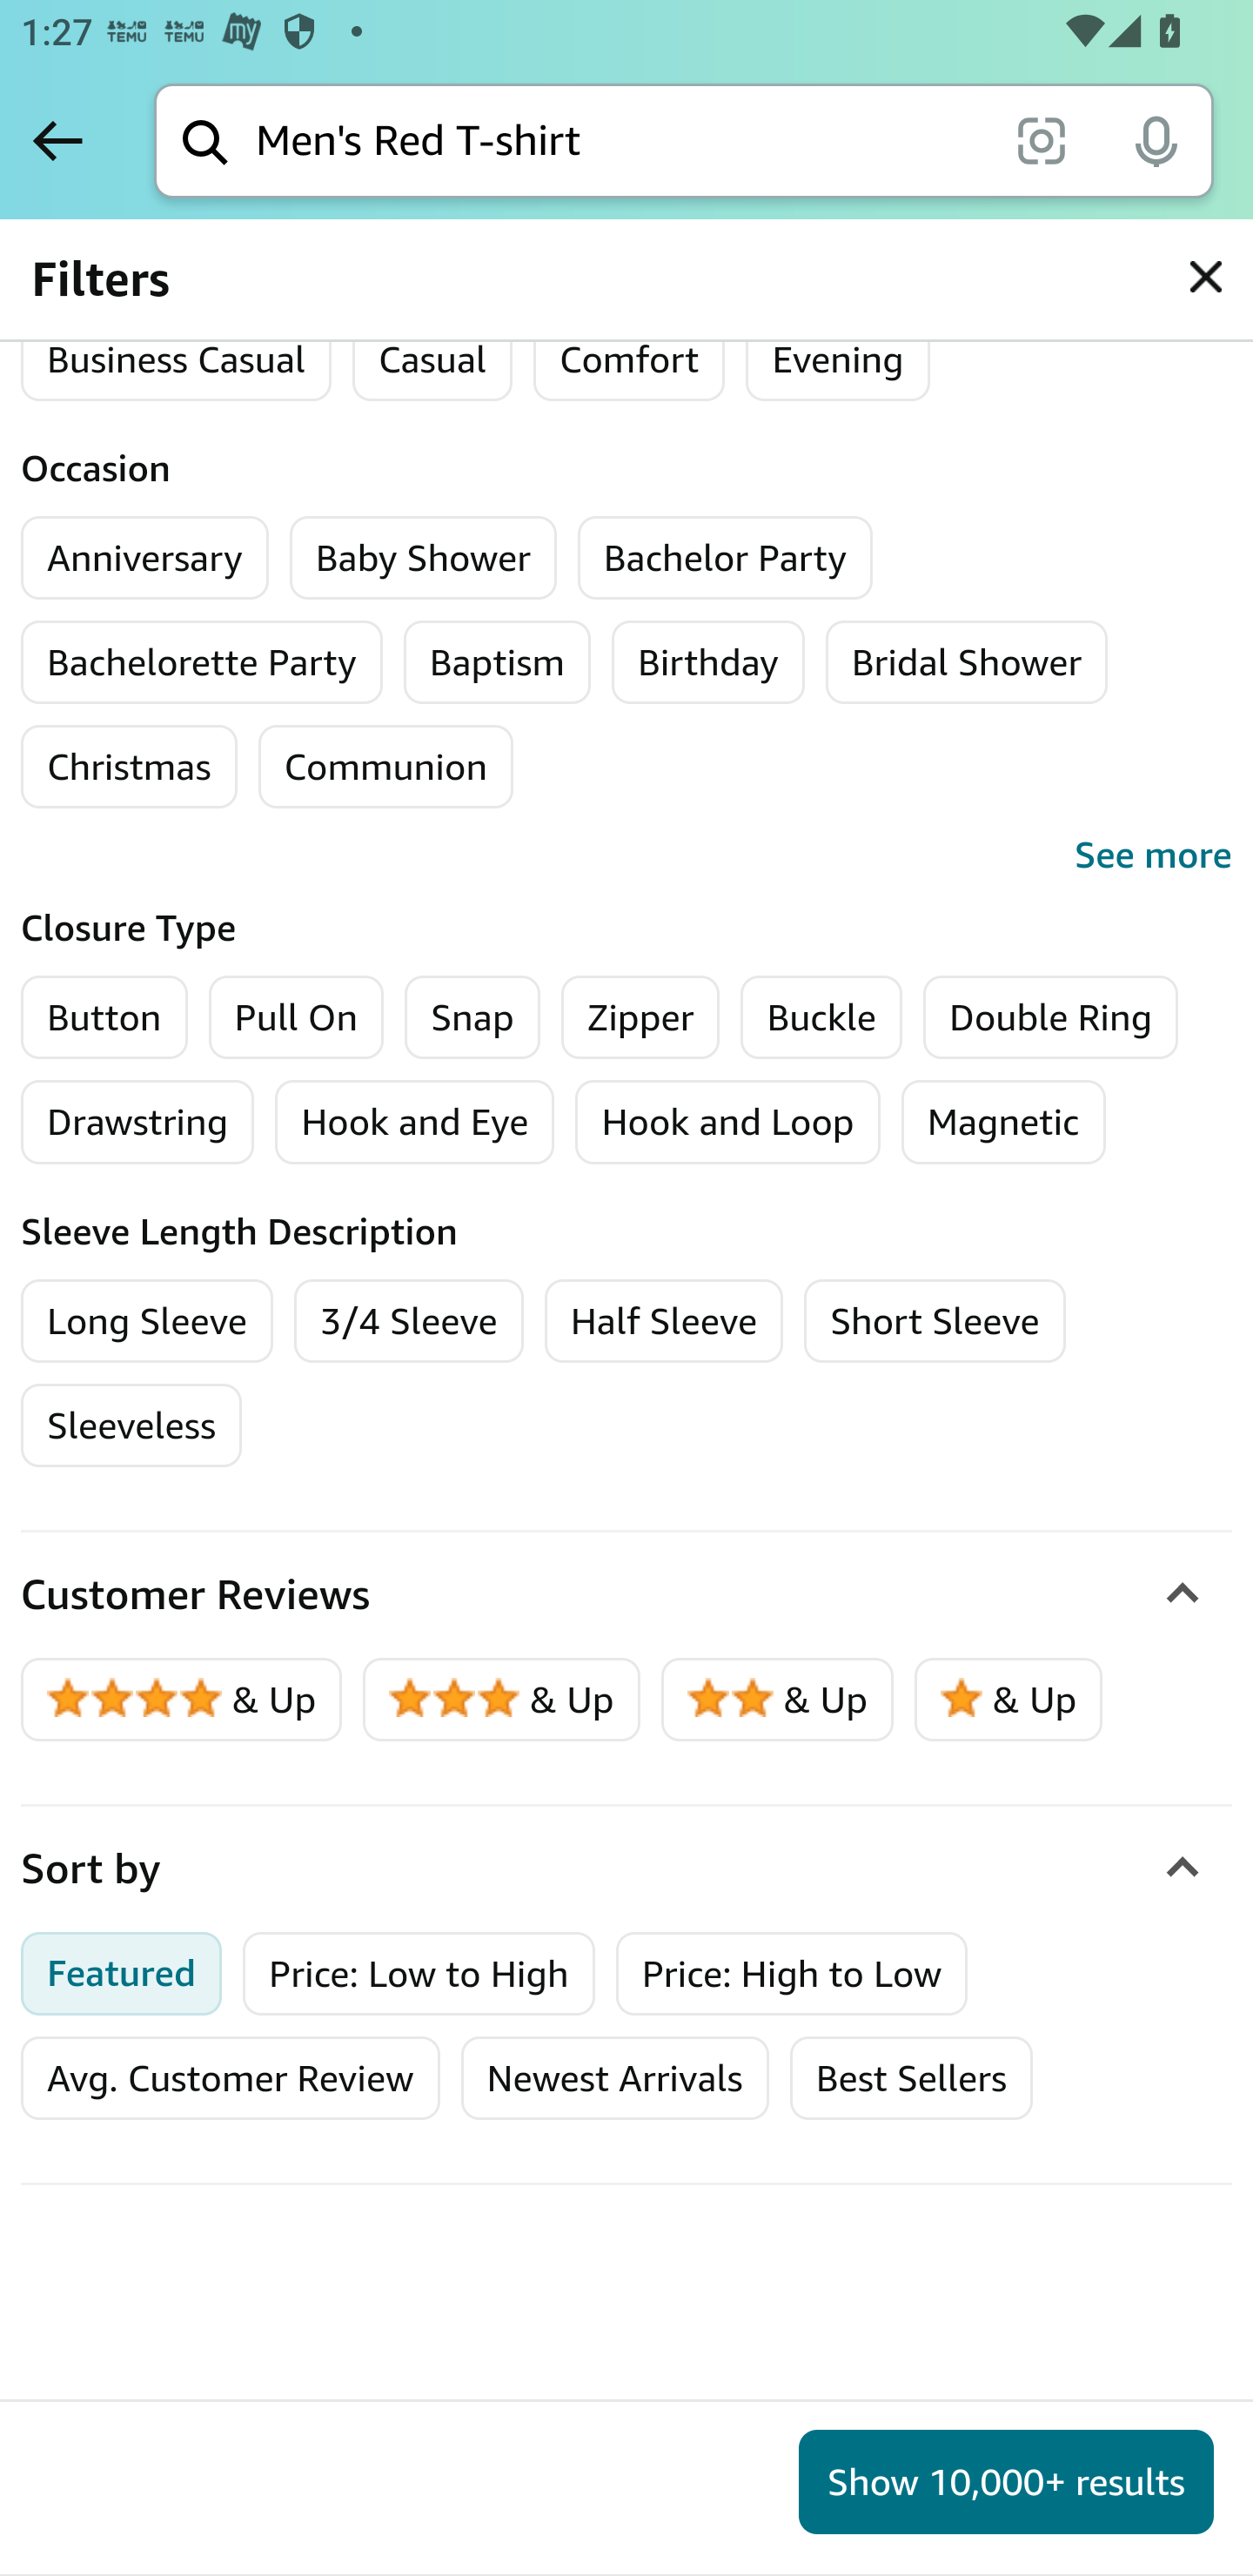 This screenshot has width=1253, height=2576. I want to click on Snap, so click(472, 1016).